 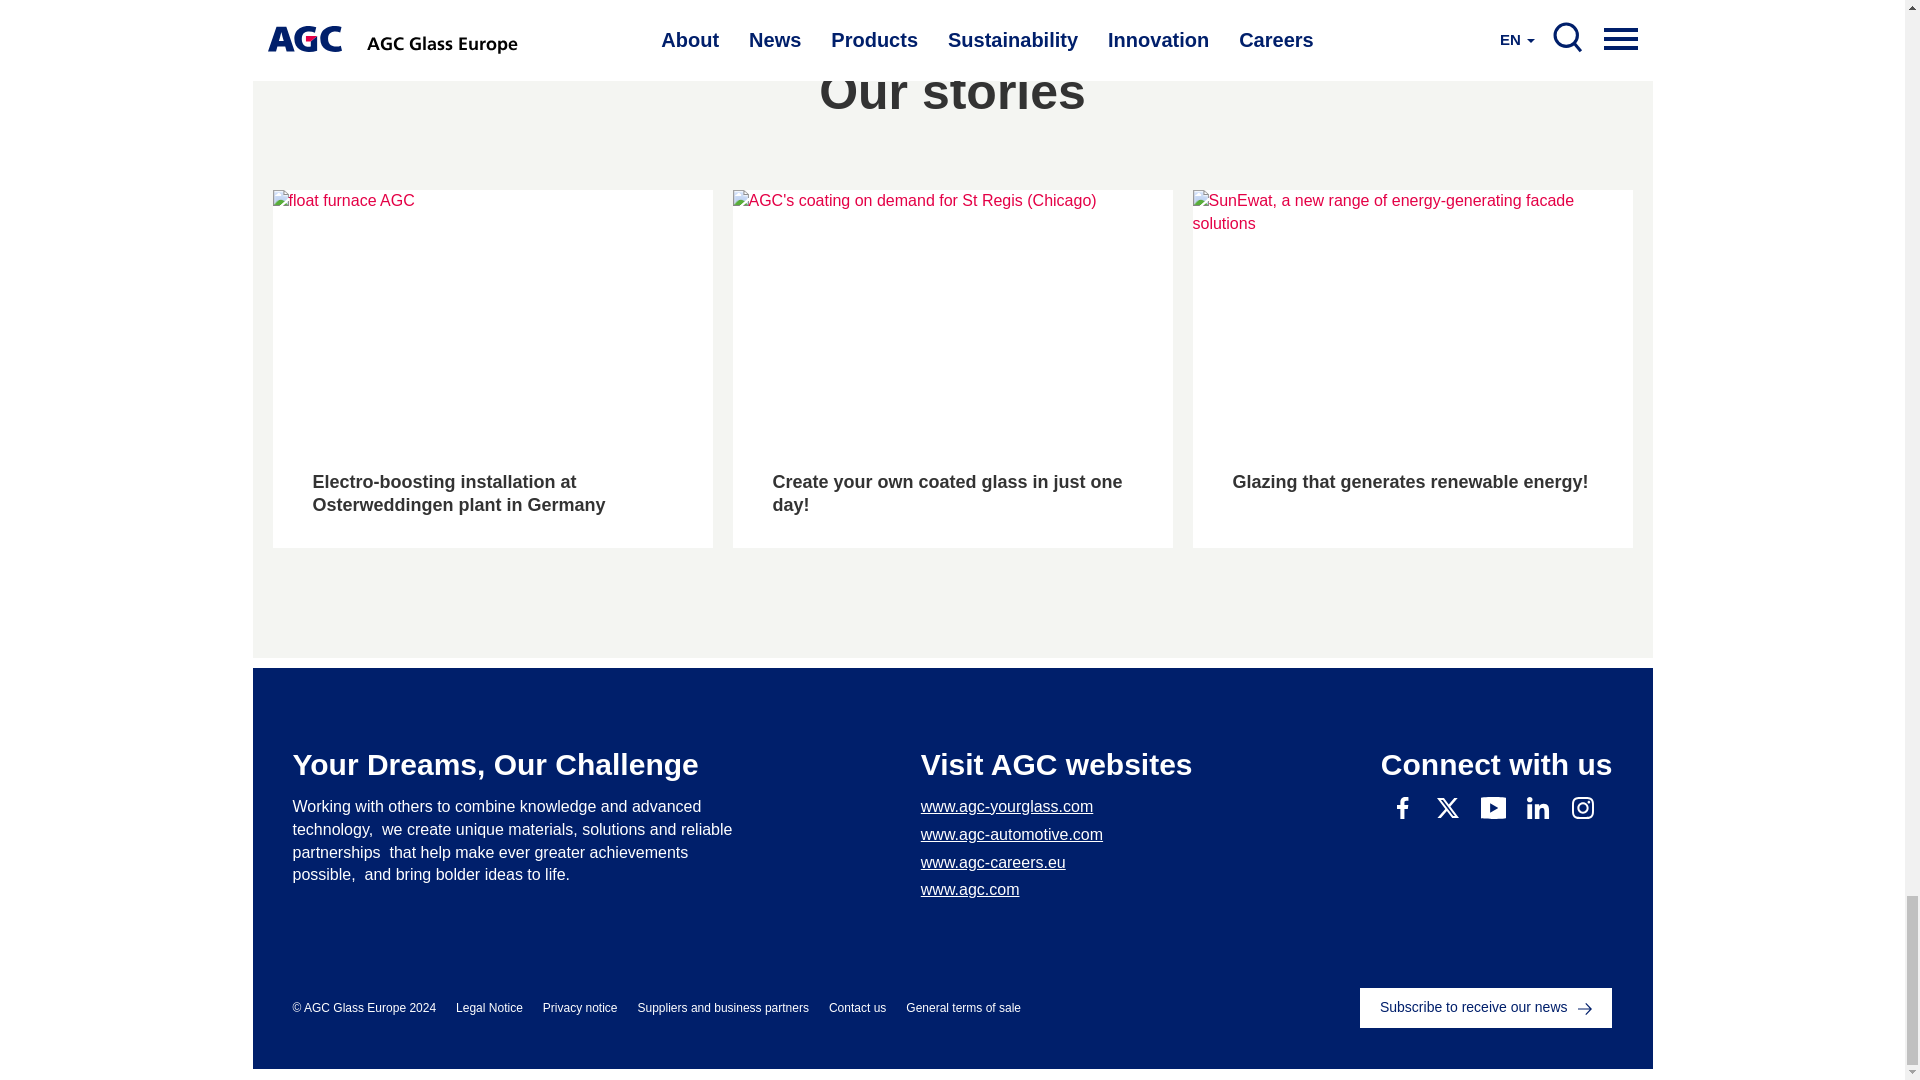 What do you see at coordinates (1056, 890) in the screenshot?
I see `www.agc.com` at bounding box center [1056, 890].